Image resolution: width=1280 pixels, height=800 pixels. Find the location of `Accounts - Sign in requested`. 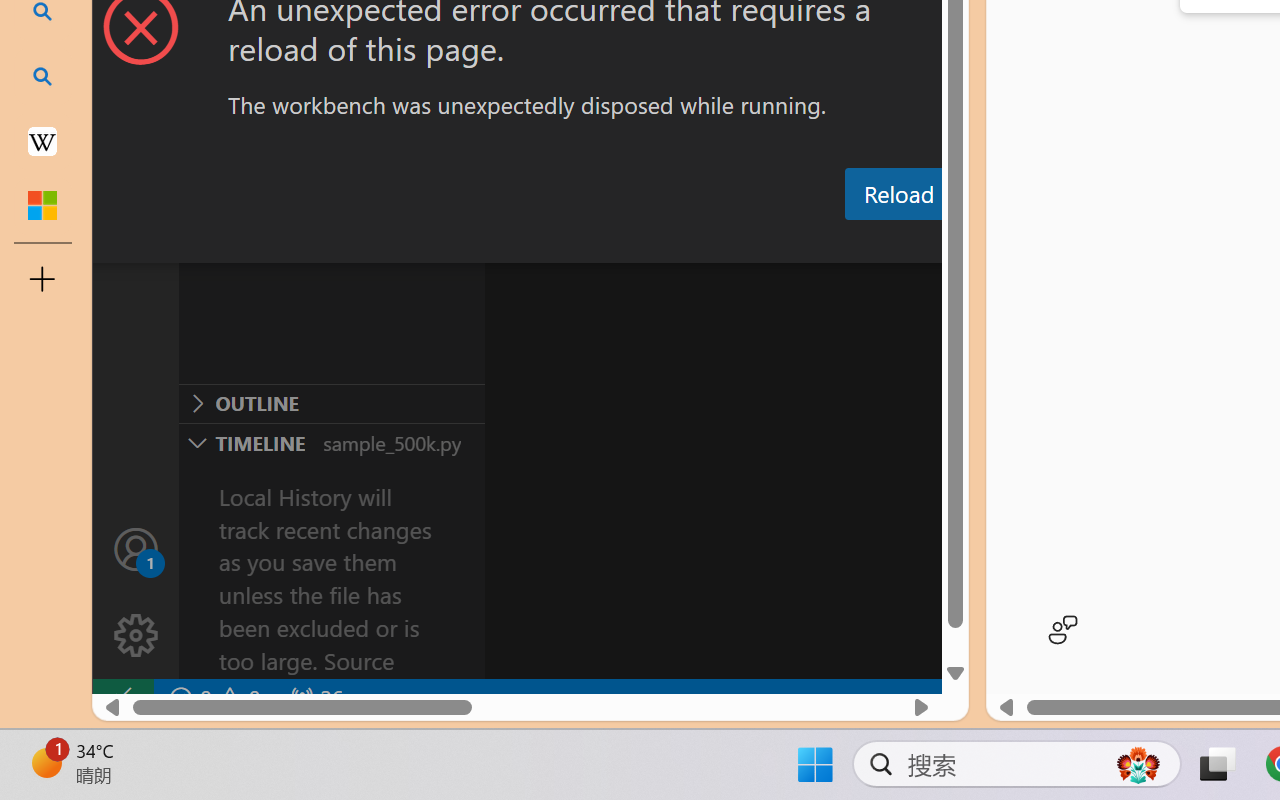

Accounts - Sign in requested is located at coordinates (136, 548).